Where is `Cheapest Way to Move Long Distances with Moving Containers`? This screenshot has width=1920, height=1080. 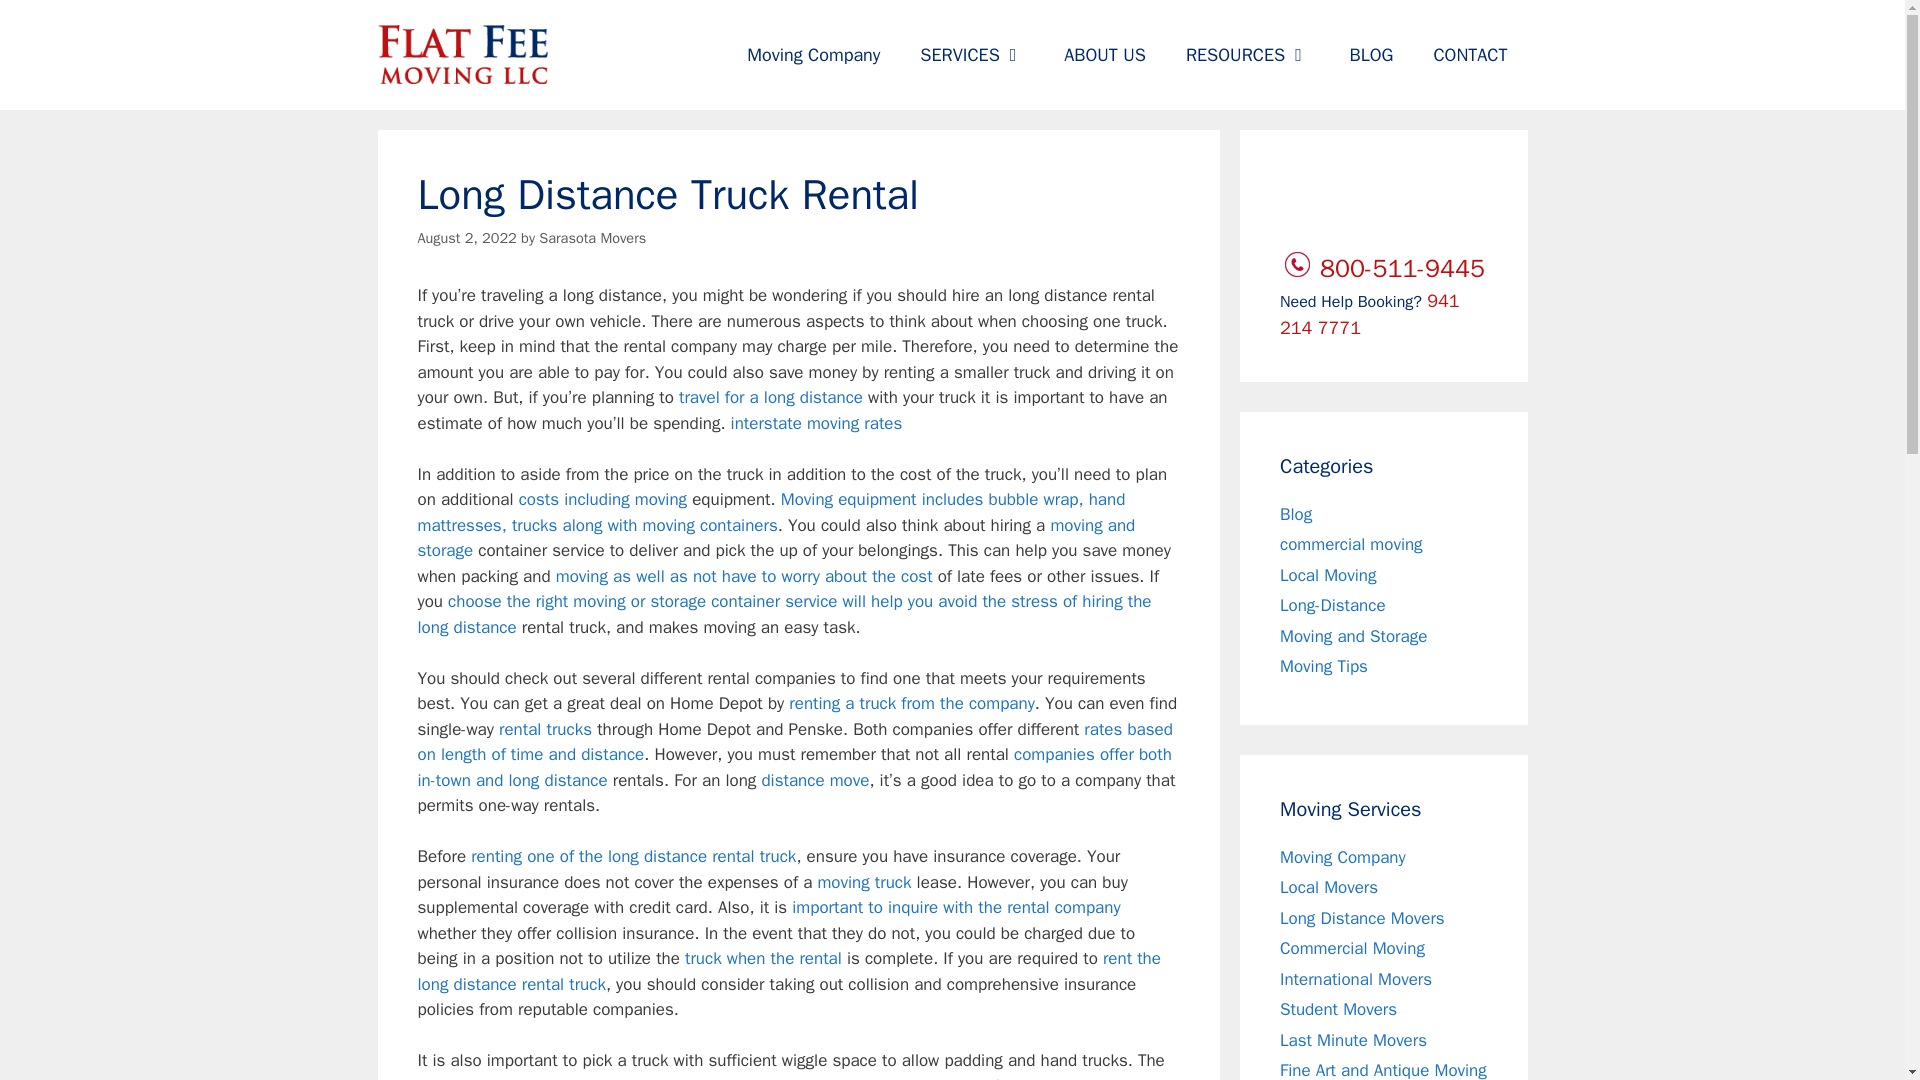
Cheapest Way to Move Long Distances with Moving Containers is located at coordinates (772, 512).